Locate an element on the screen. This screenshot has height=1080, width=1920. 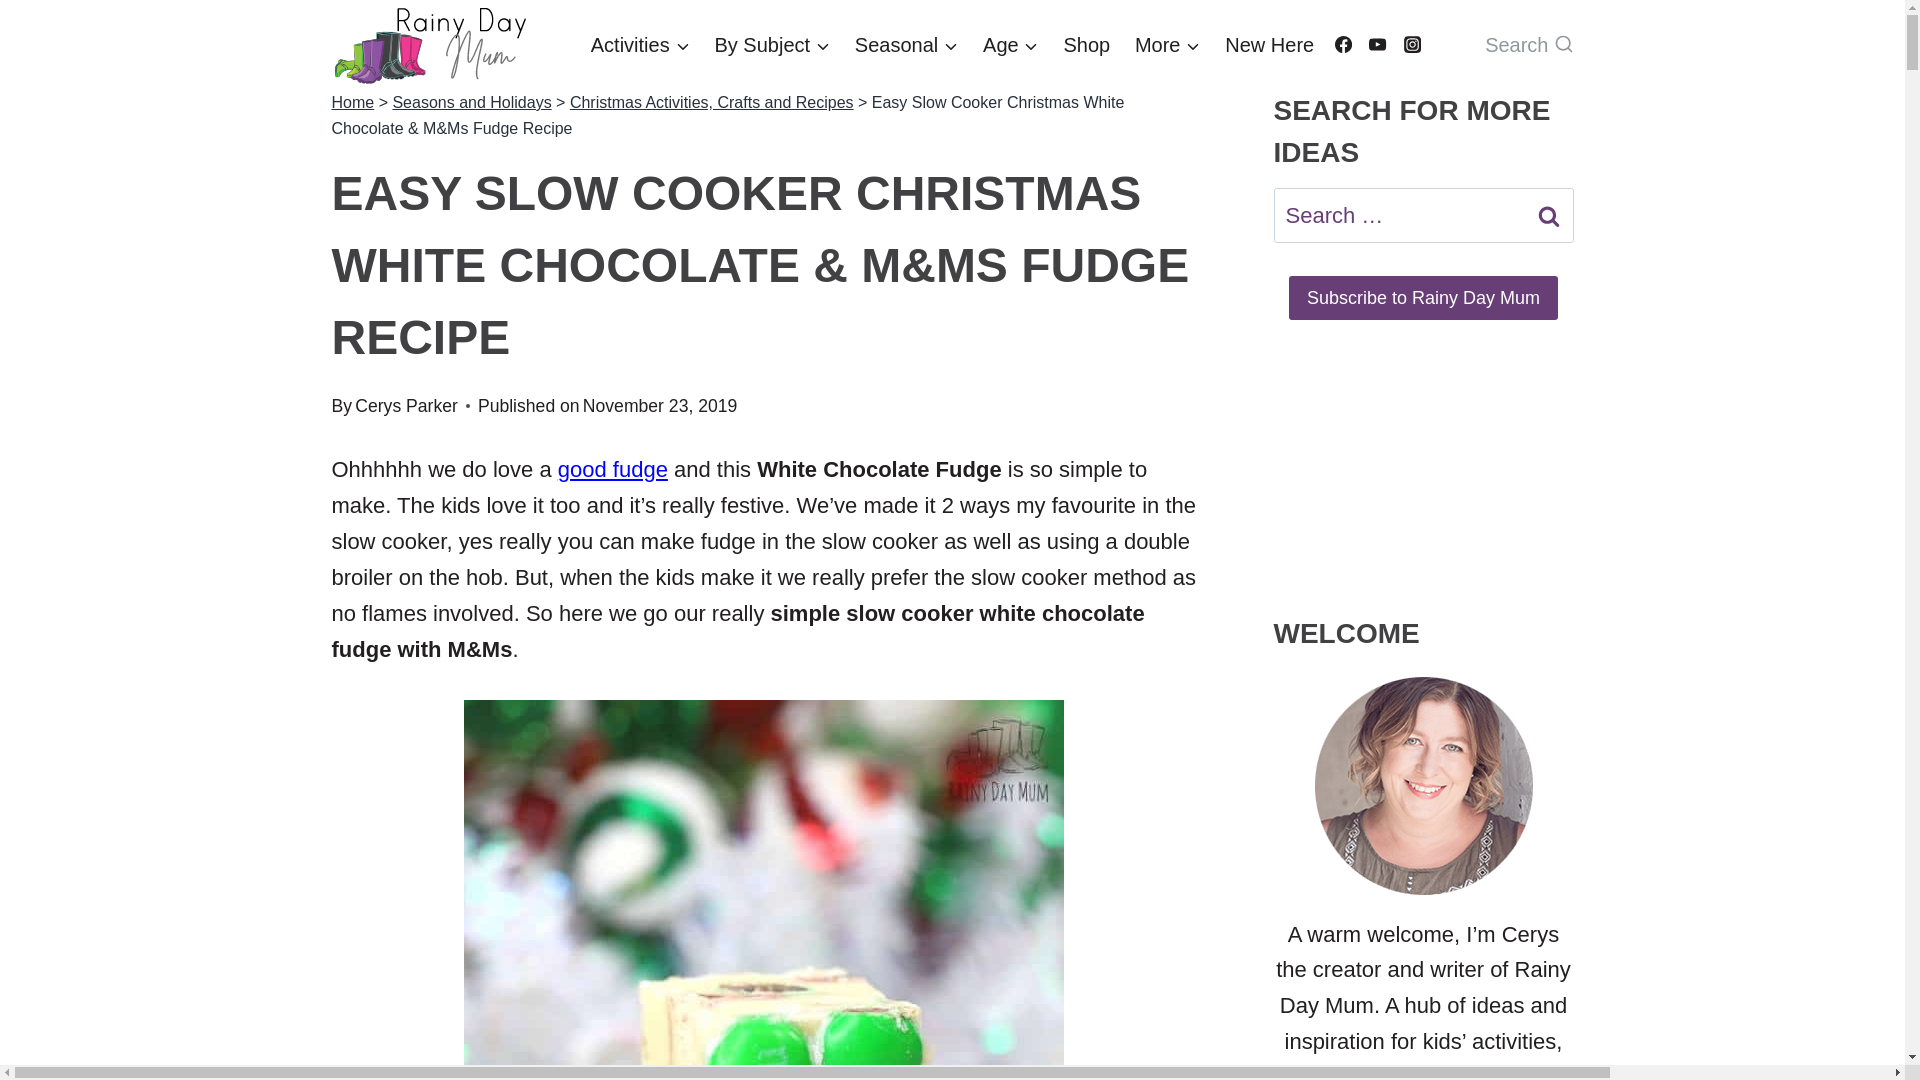
New Here is located at coordinates (1270, 45).